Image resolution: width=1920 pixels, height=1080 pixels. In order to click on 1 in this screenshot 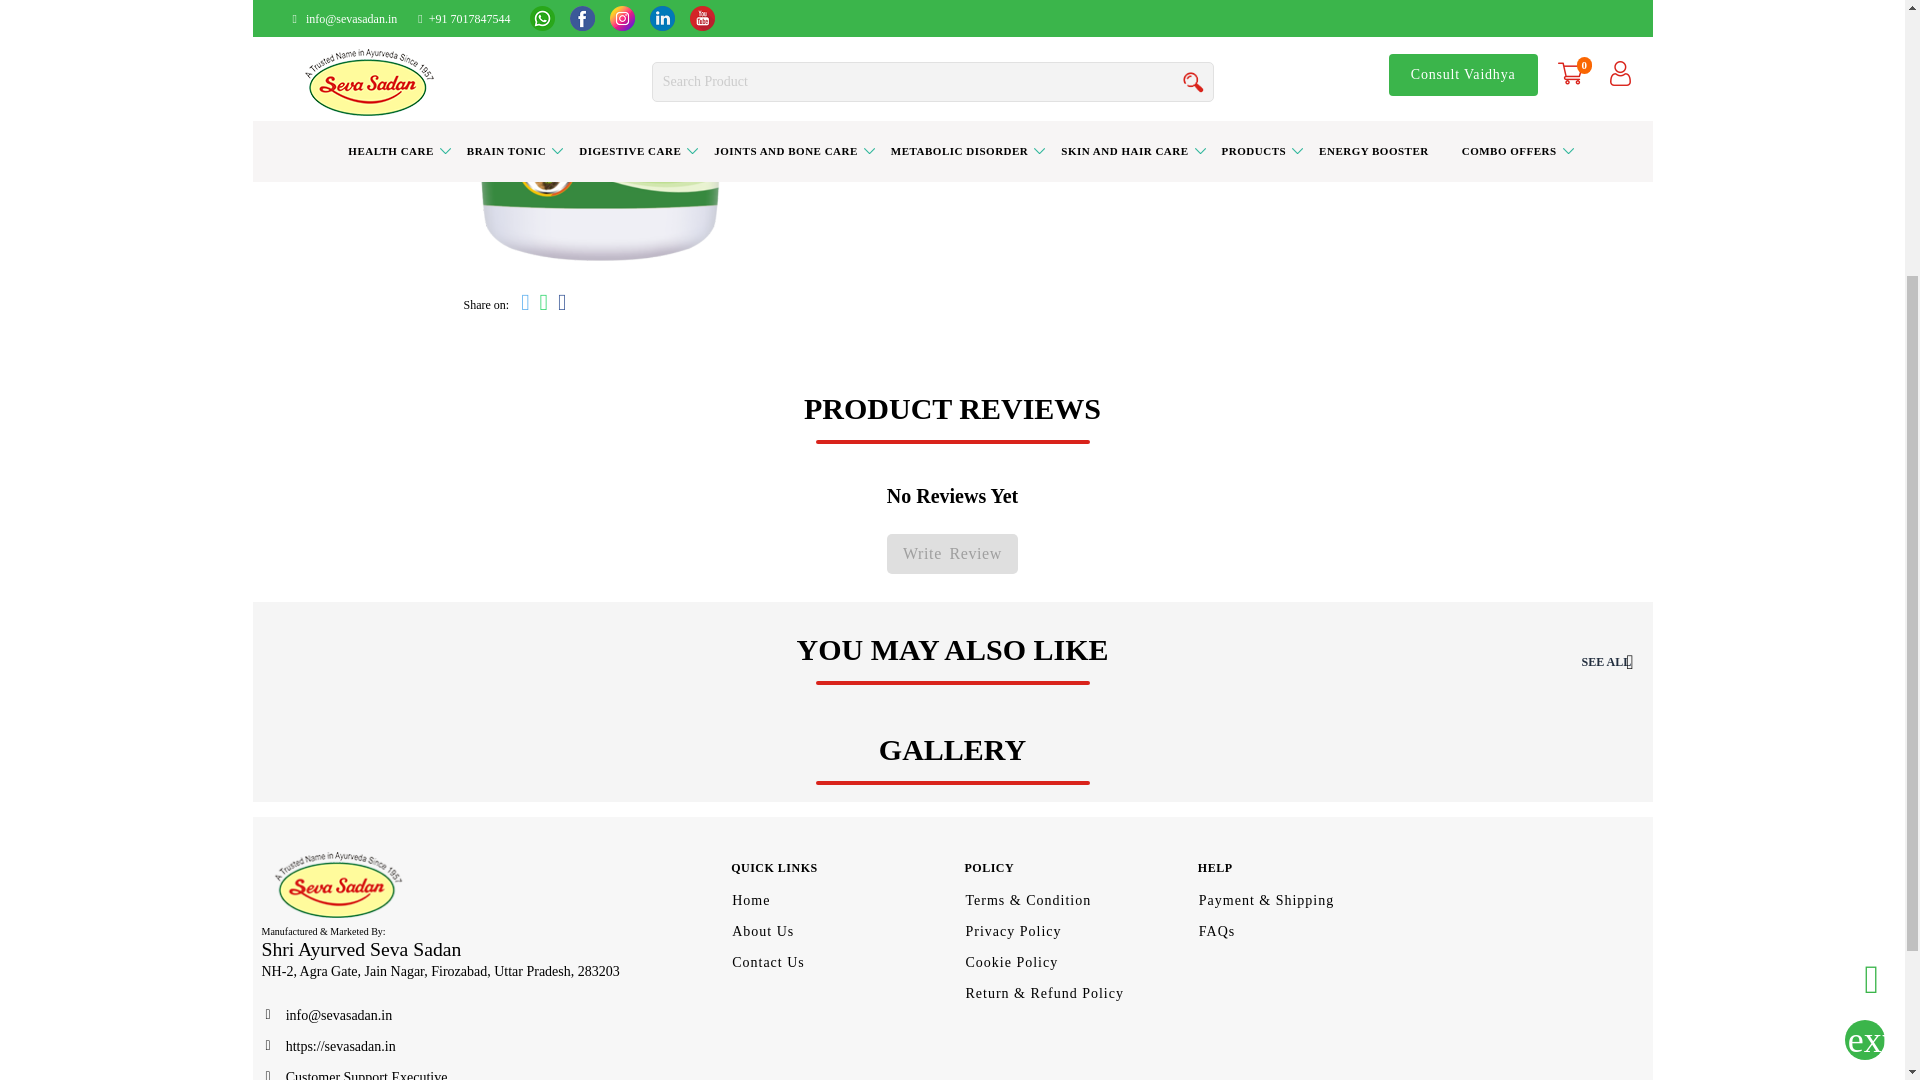, I will do `click(973, 40)`.